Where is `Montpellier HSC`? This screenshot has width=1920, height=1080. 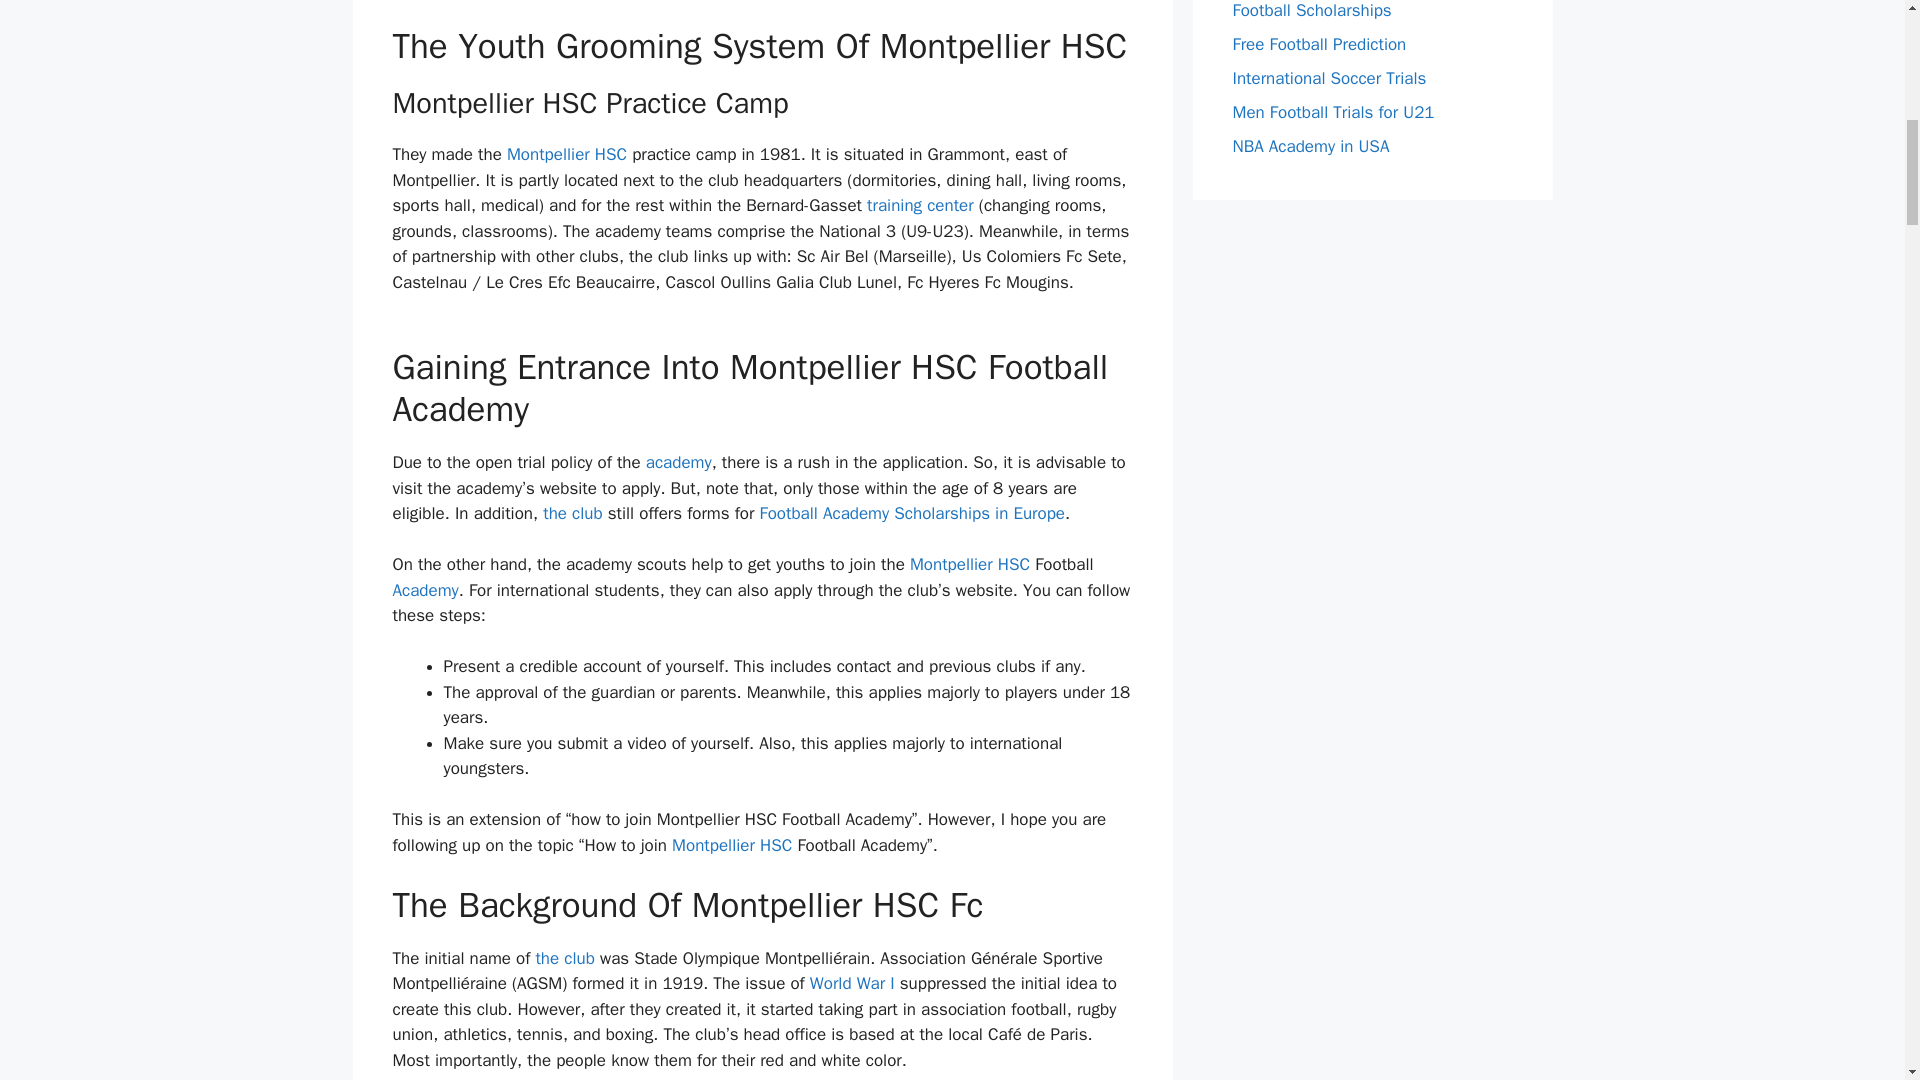
Montpellier HSC is located at coordinates (970, 564).